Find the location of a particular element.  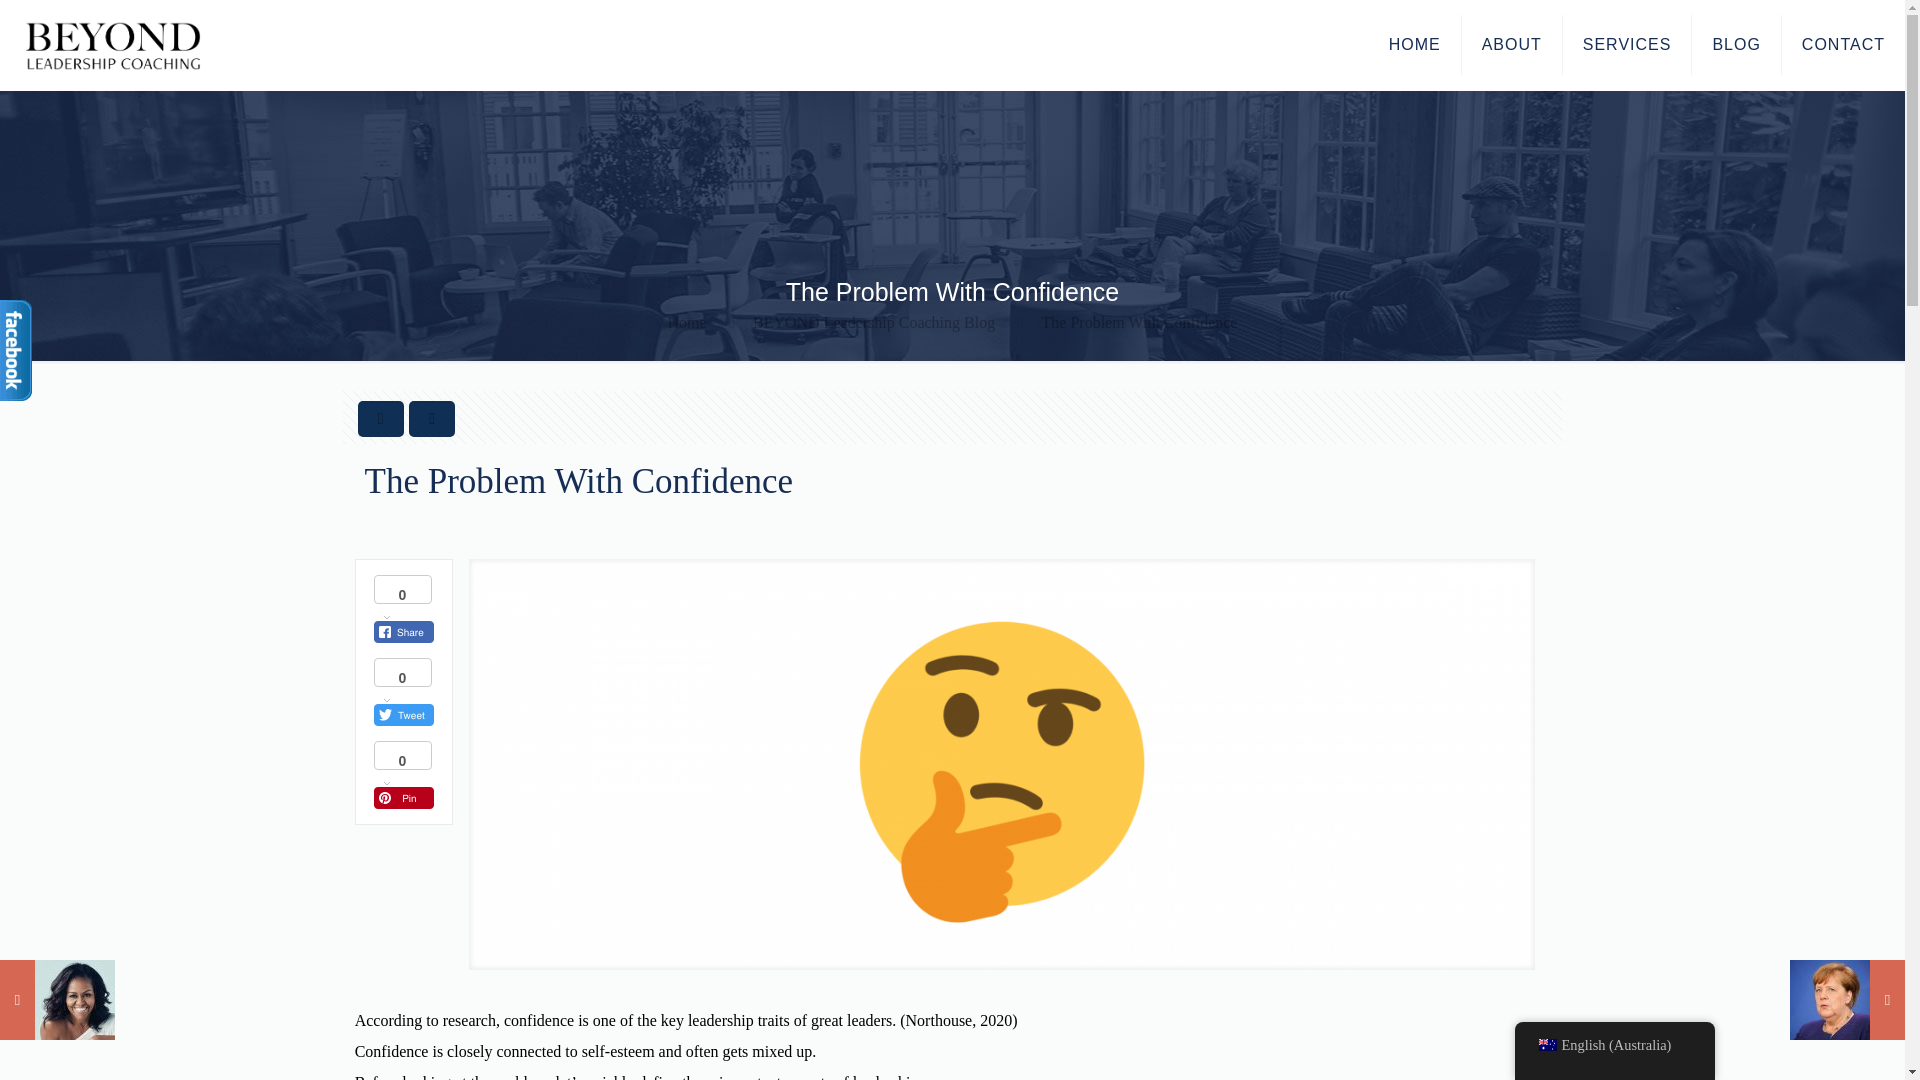

BLOG is located at coordinates (1736, 44).